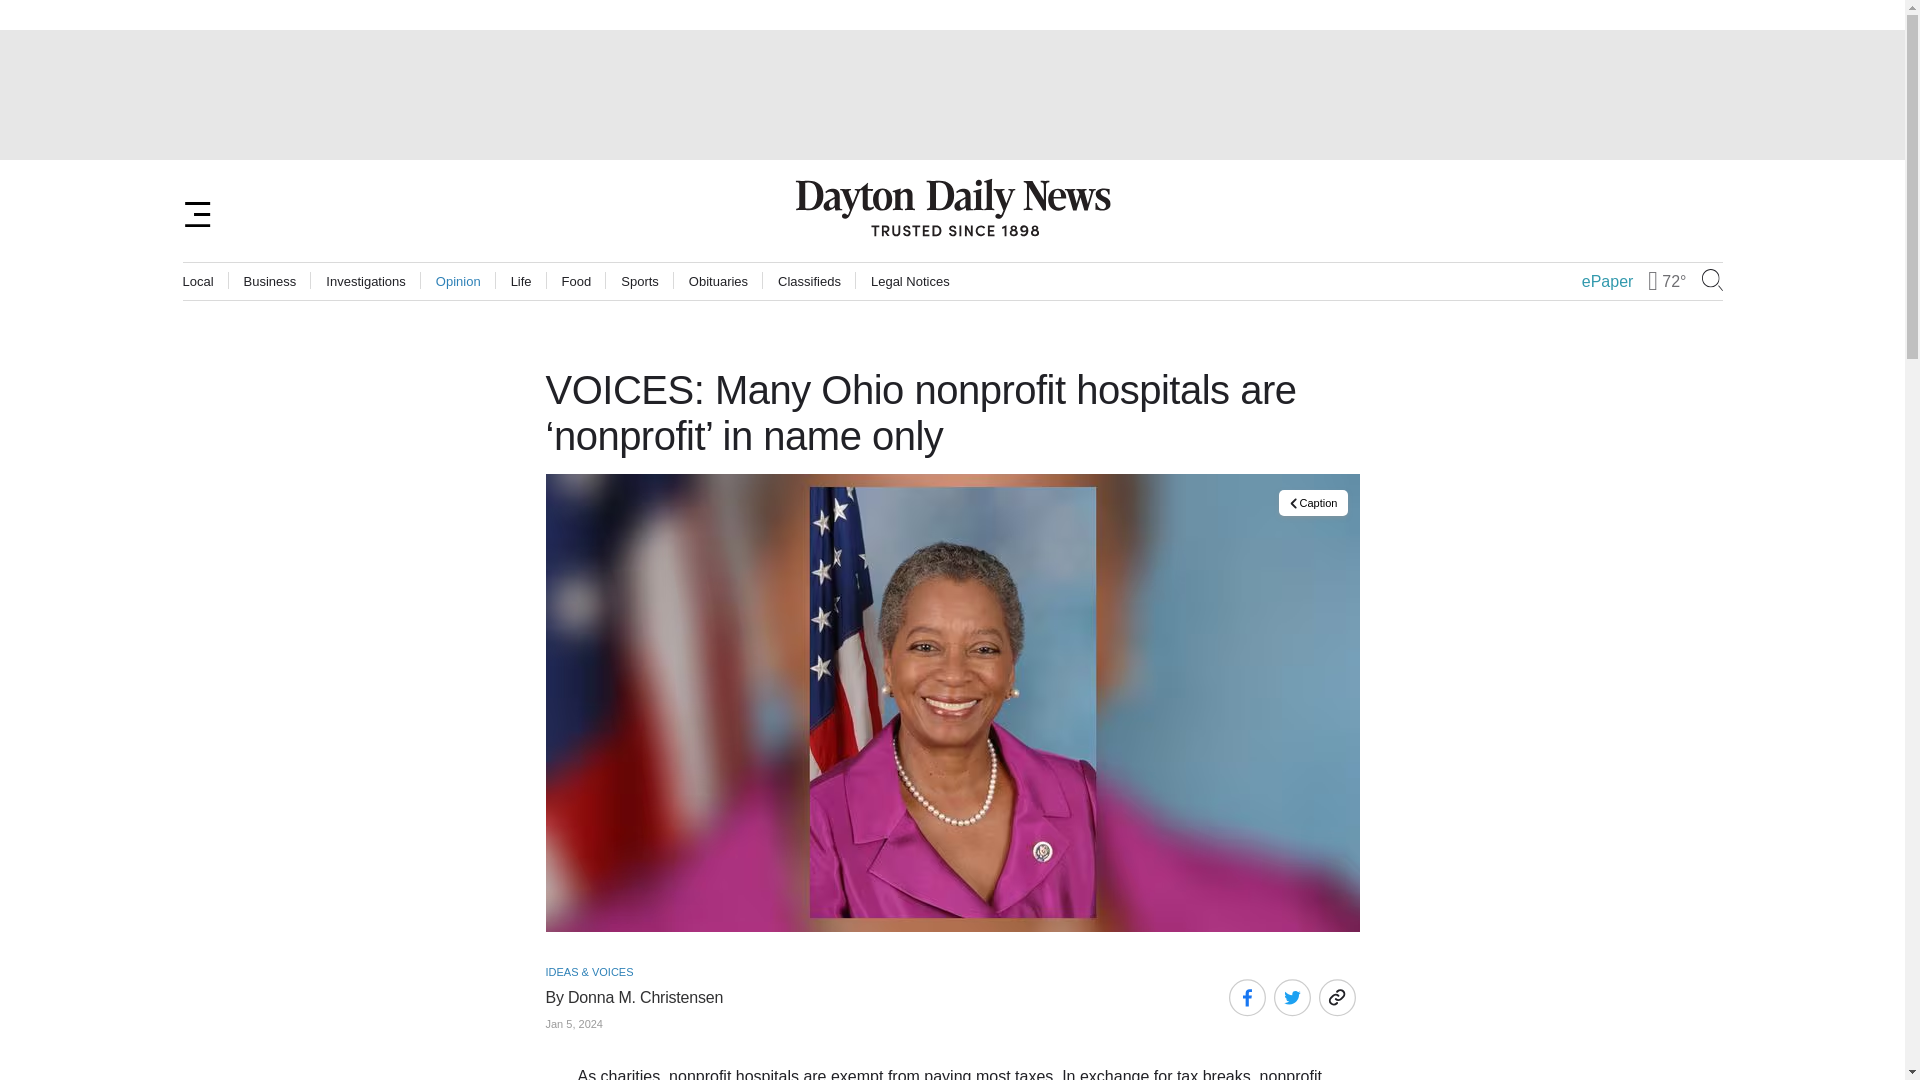 The height and width of the screenshot is (1080, 1920). What do you see at coordinates (1608, 282) in the screenshot?
I see `ePaper` at bounding box center [1608, 282].